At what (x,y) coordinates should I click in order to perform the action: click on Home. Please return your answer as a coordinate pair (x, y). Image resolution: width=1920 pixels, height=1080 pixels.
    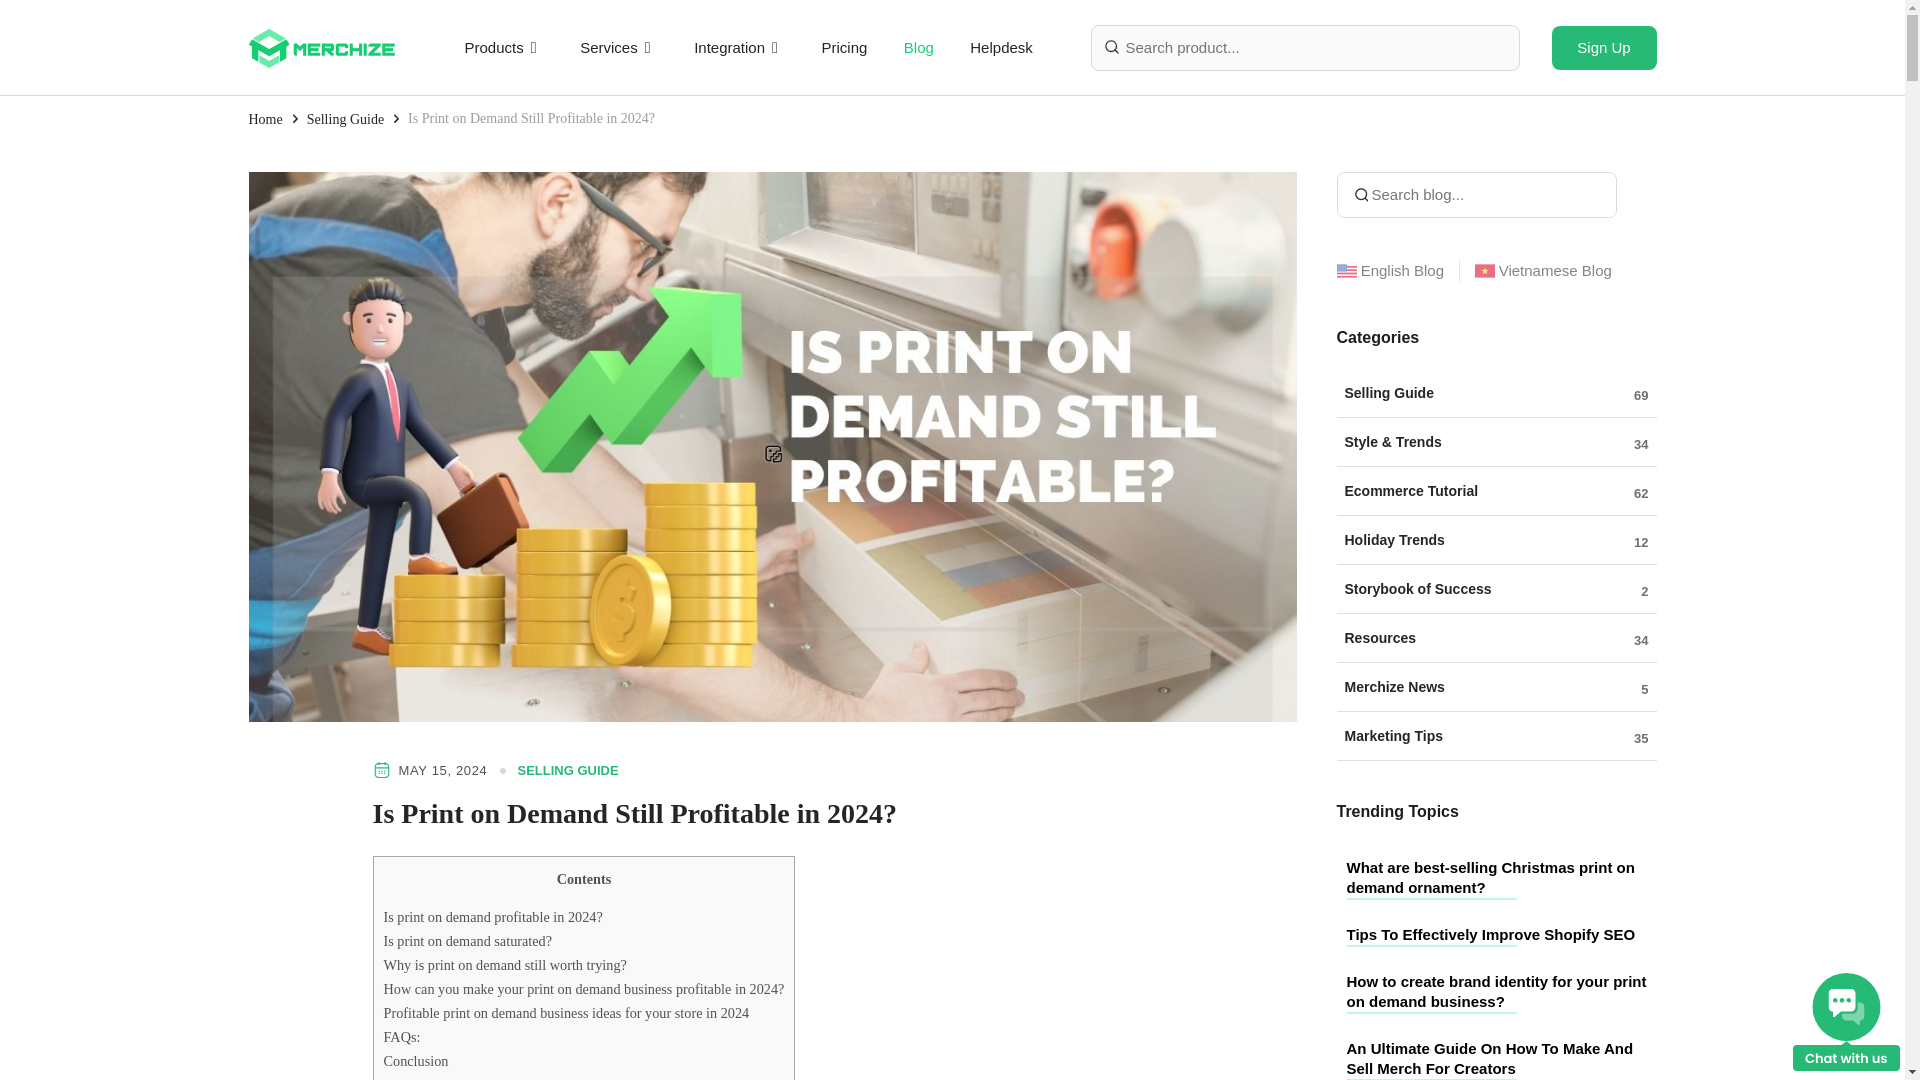
    Looking at the image, I should click on (264, 118).